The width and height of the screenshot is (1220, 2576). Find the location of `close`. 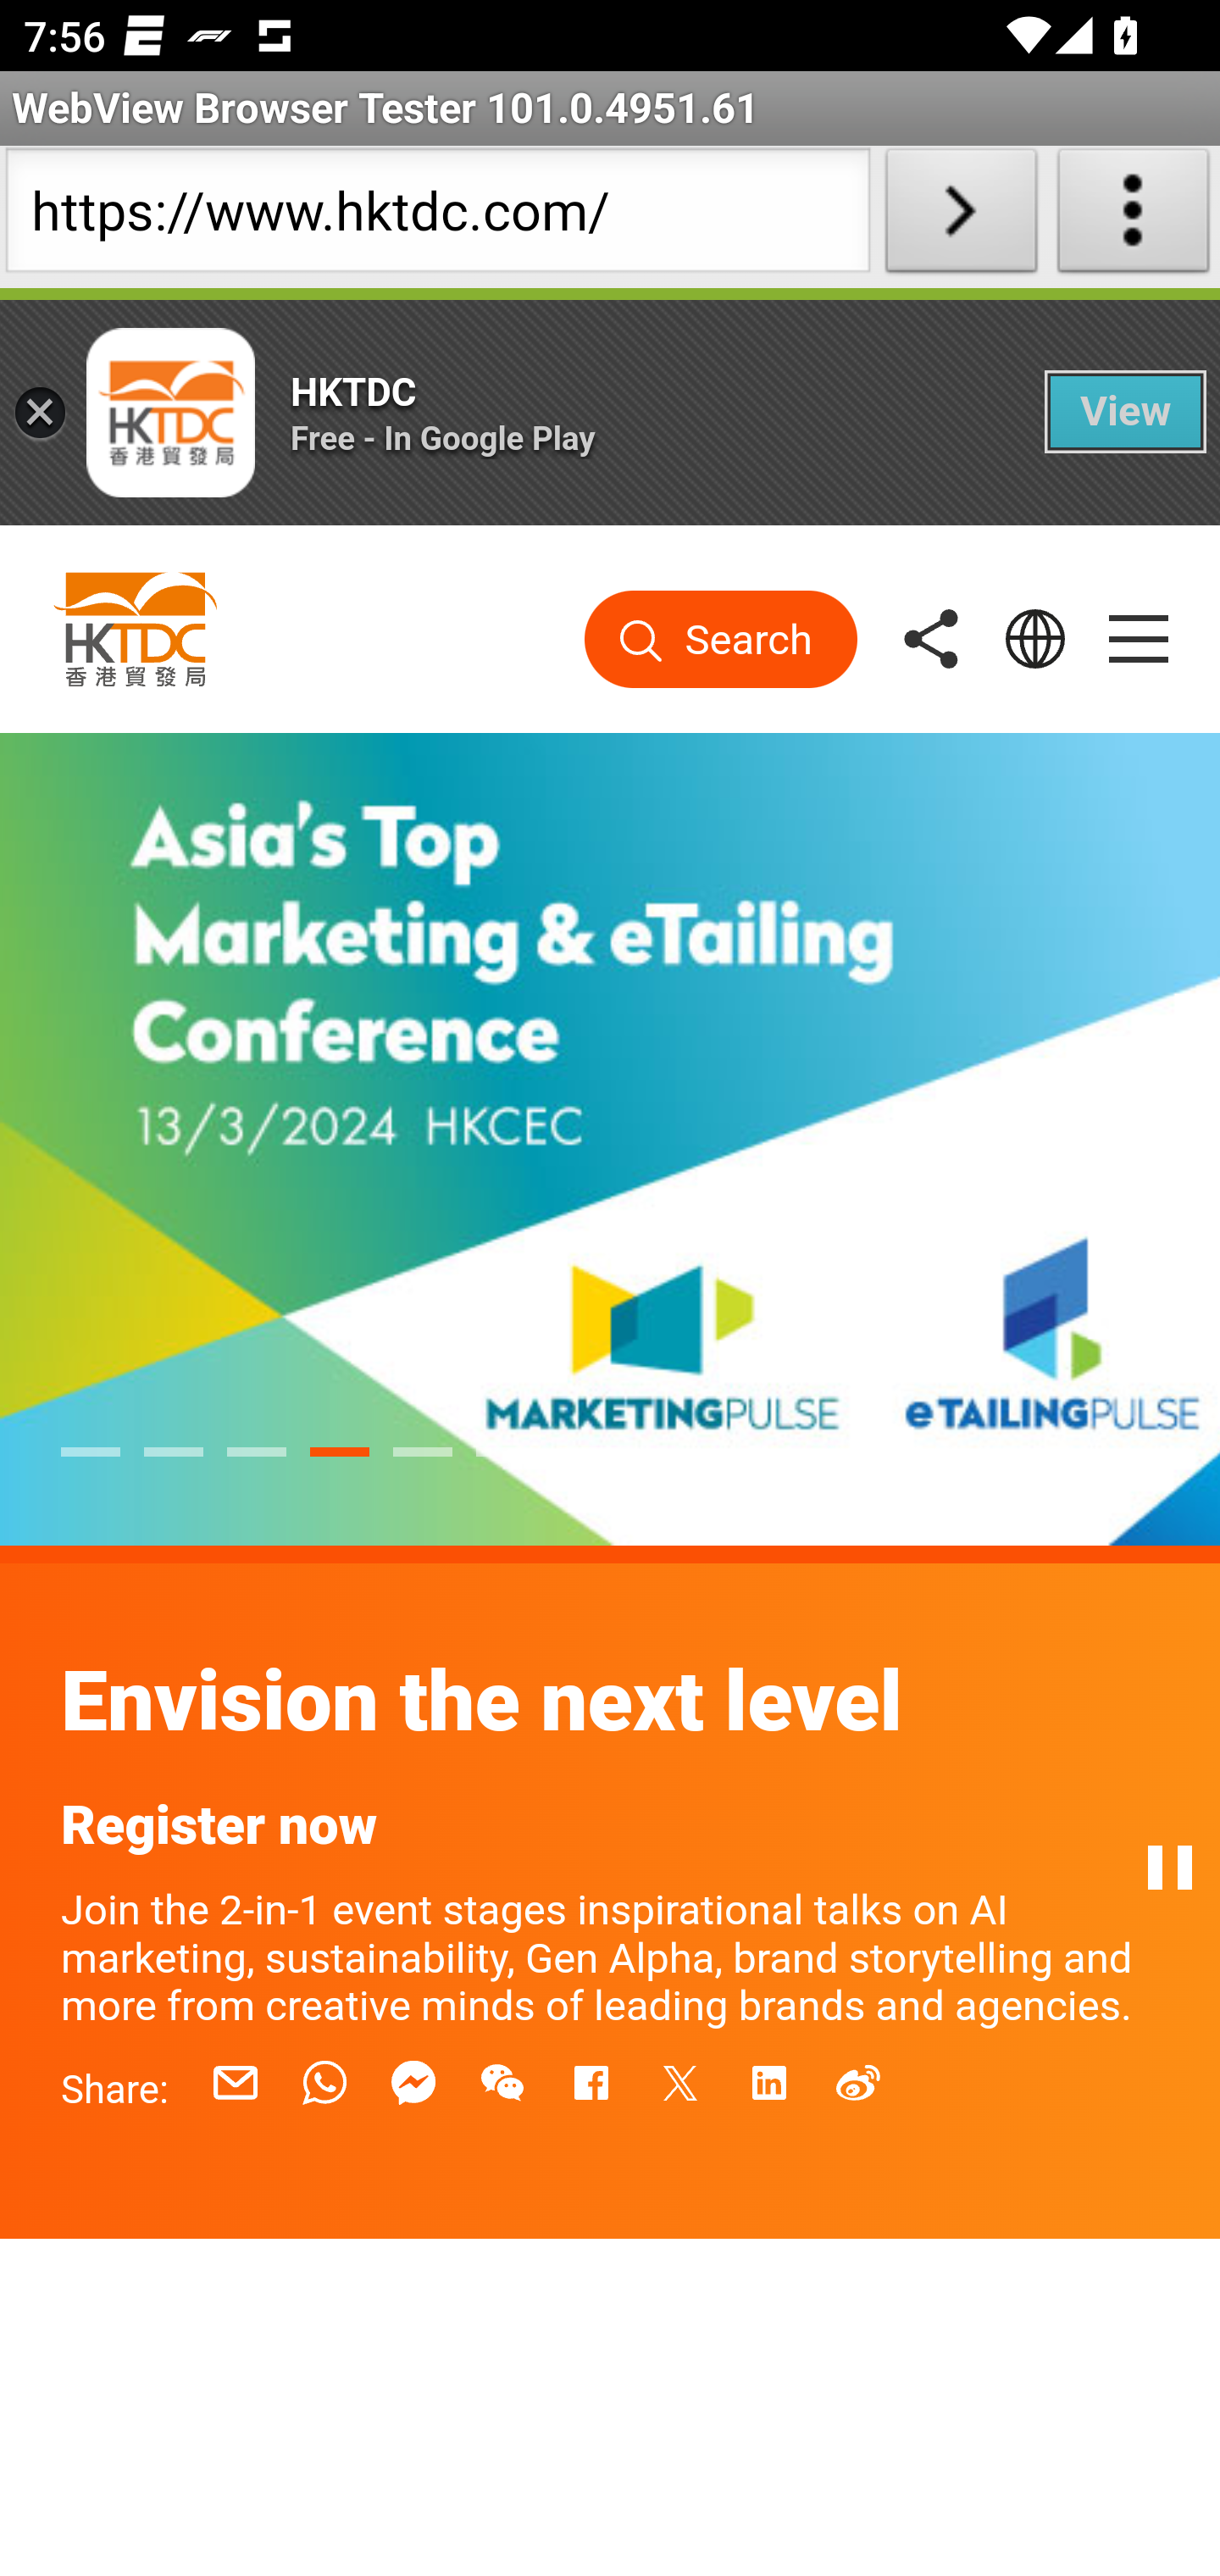

close is located at coordinates (40, 412).